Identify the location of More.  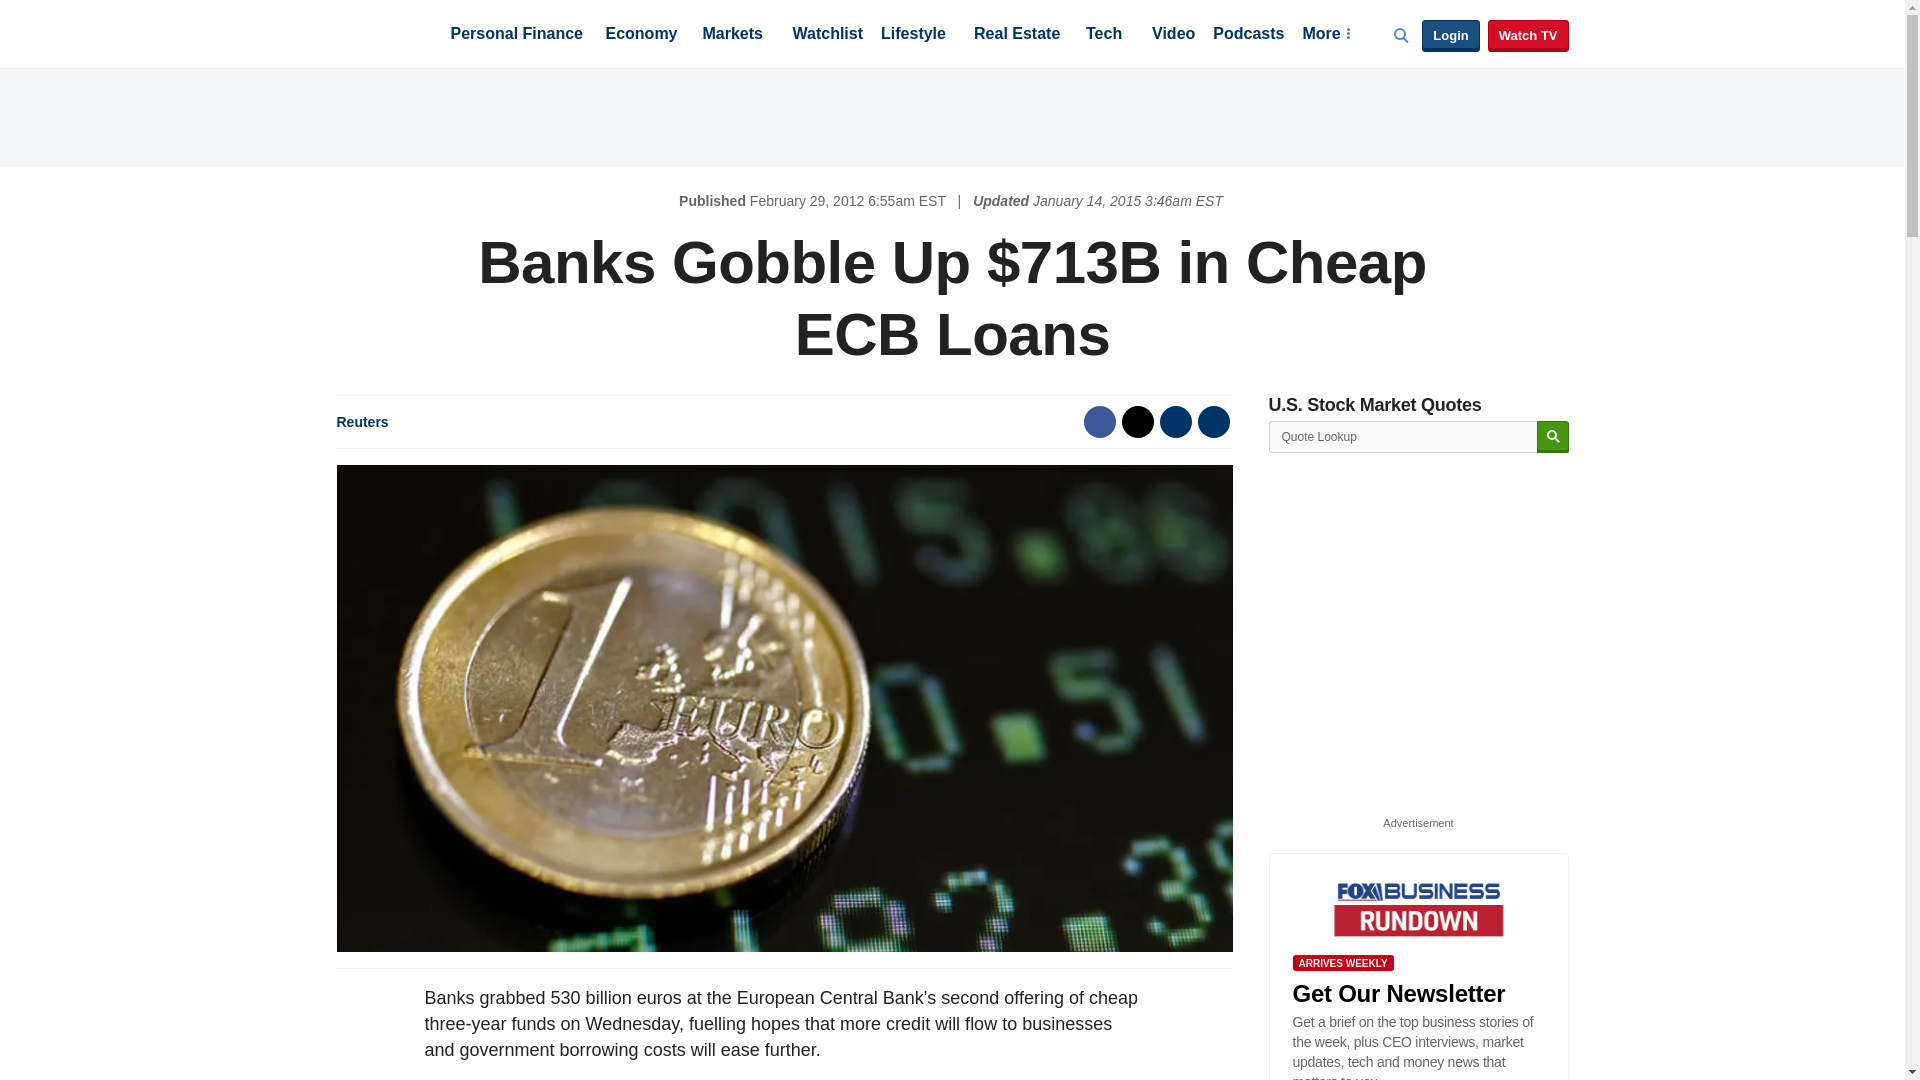
(1325, 35).